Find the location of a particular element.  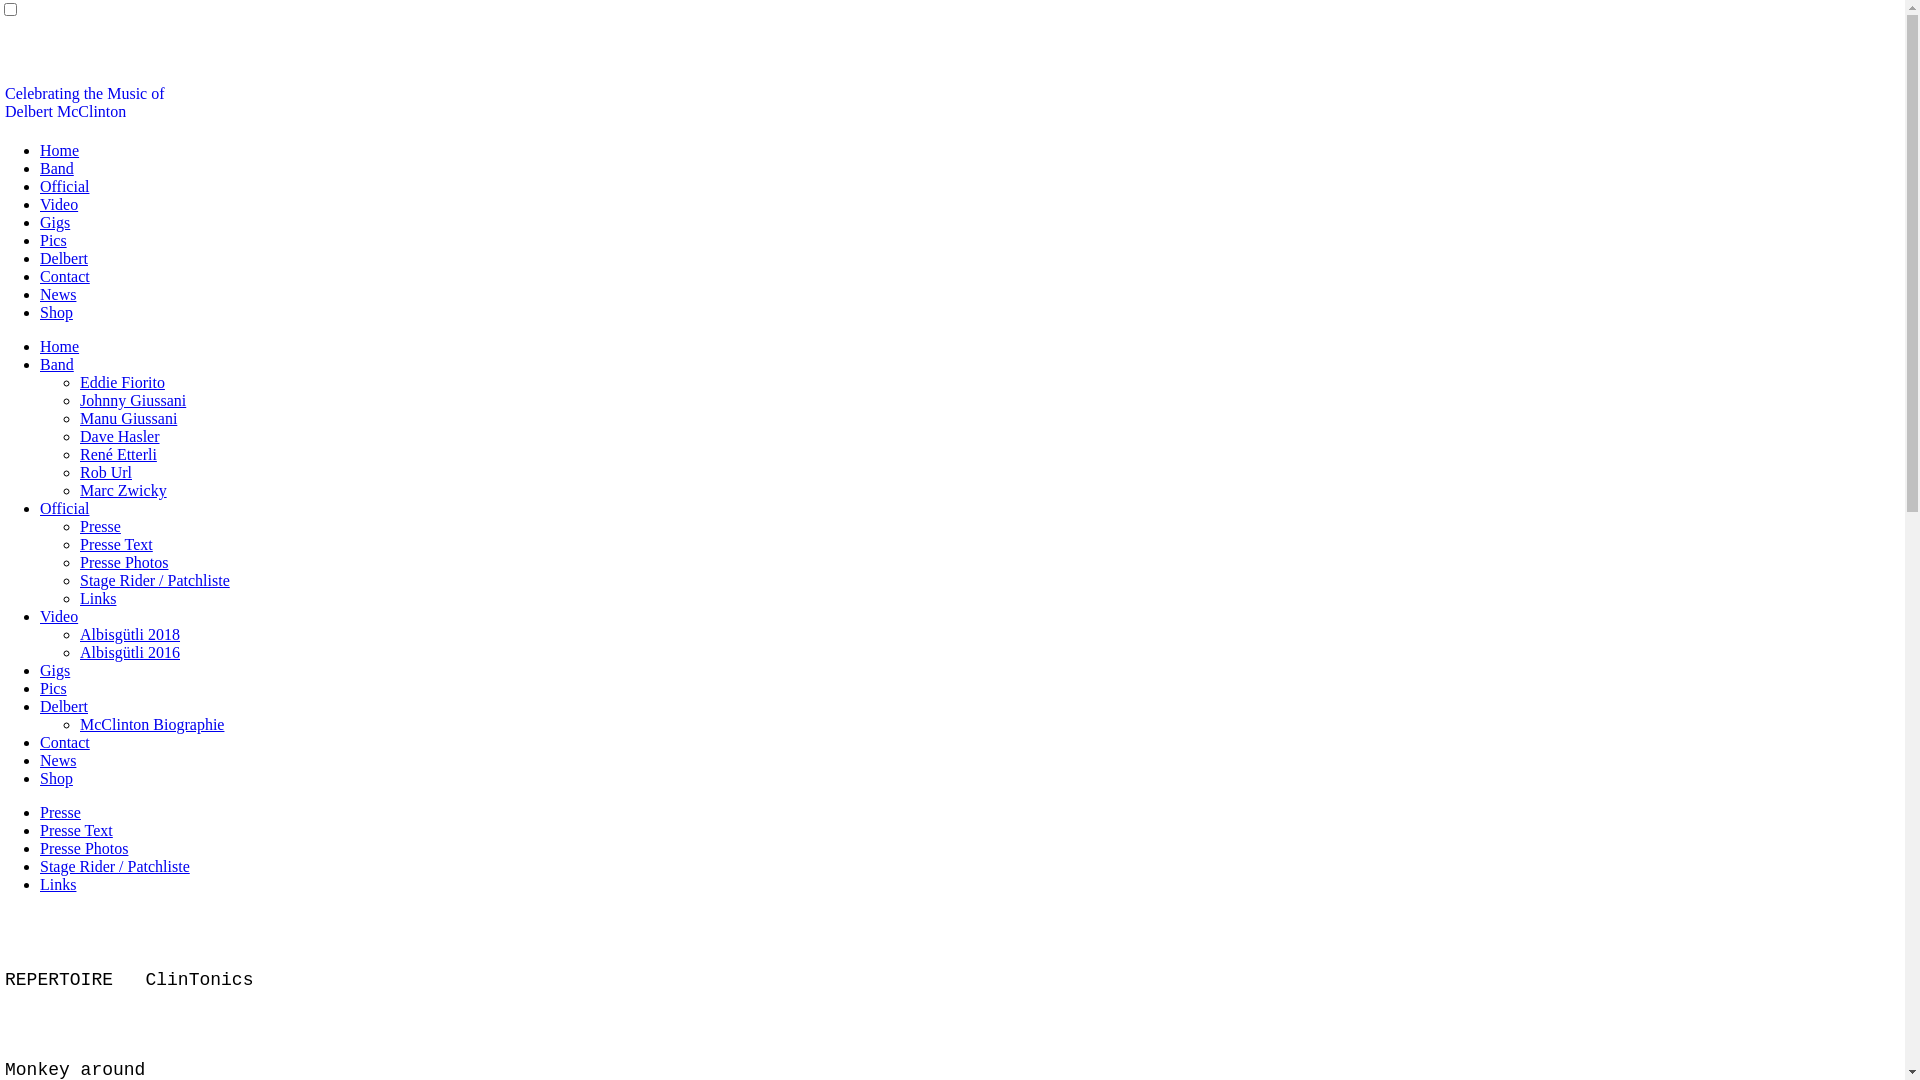

Pics is located at coordinates (54, 688).